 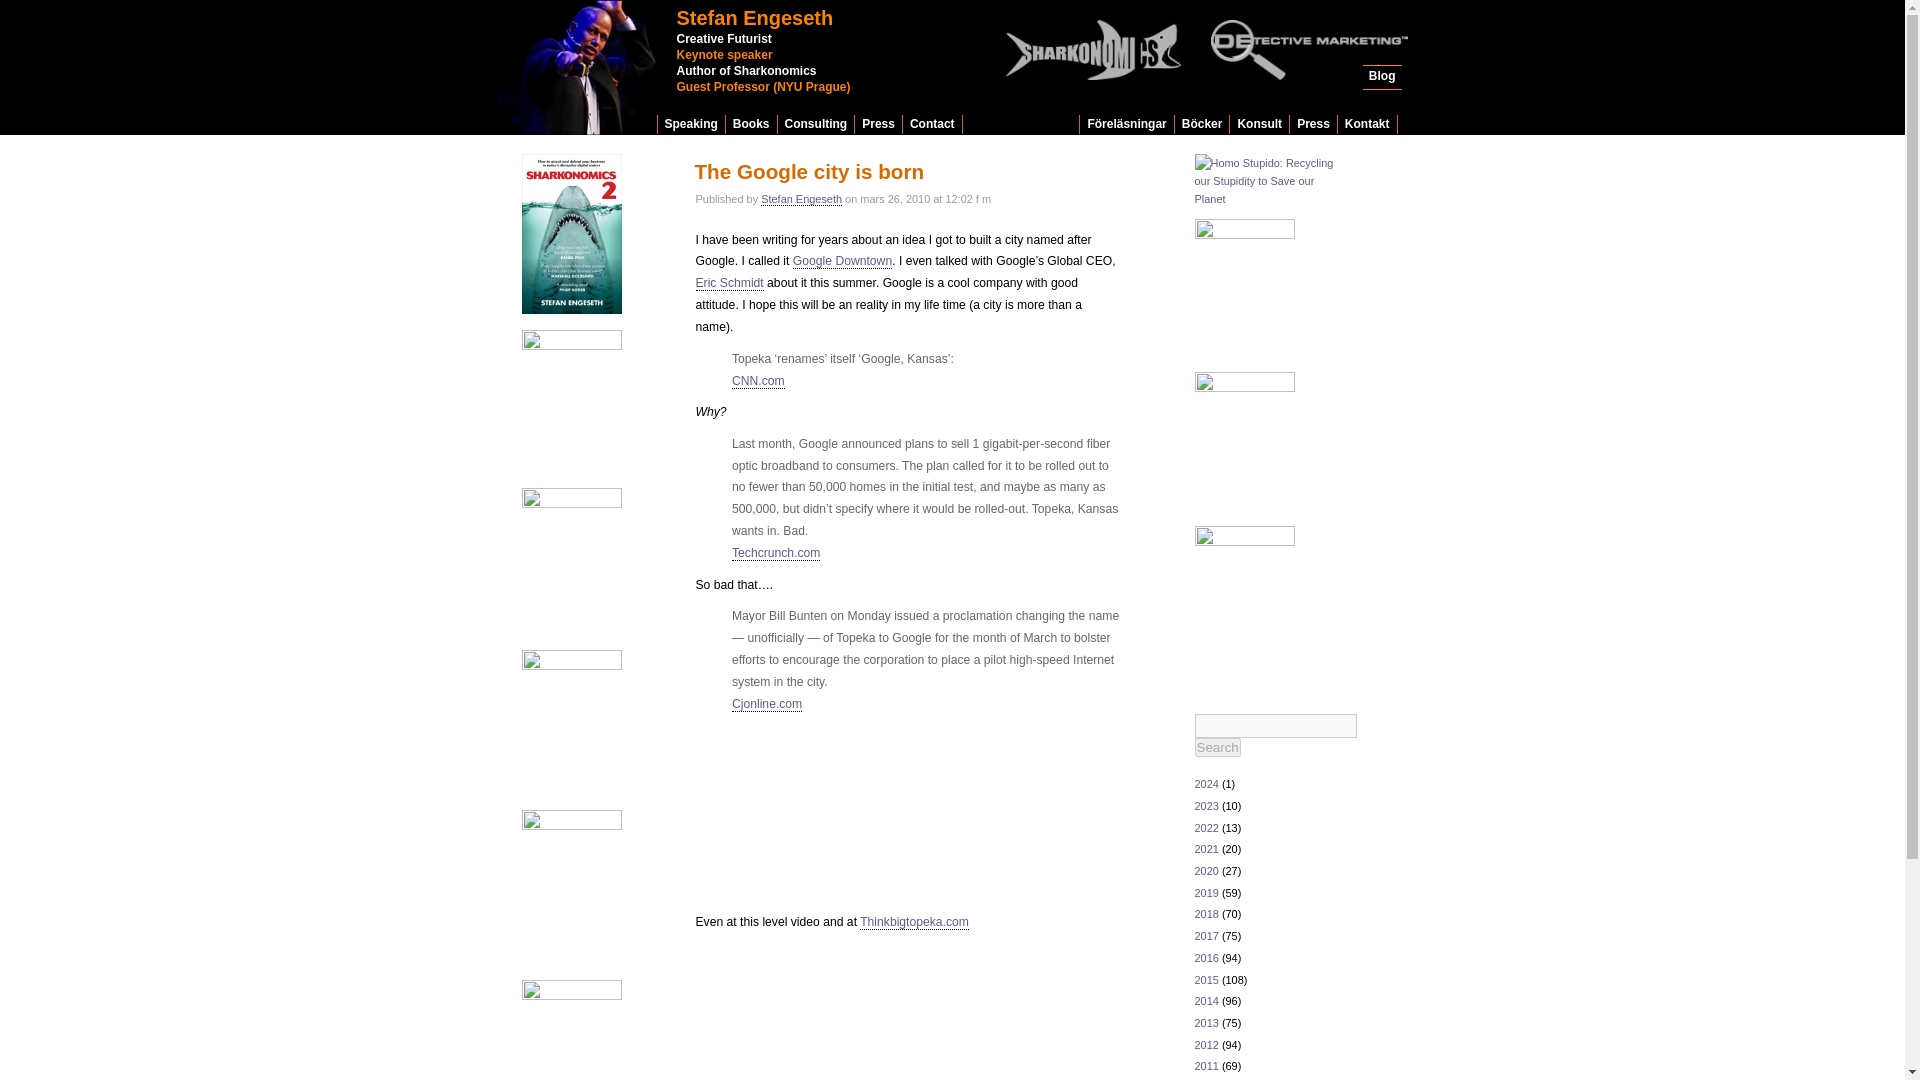 I want to click on Detectivemarketing.com, so click(x=746, y=70).